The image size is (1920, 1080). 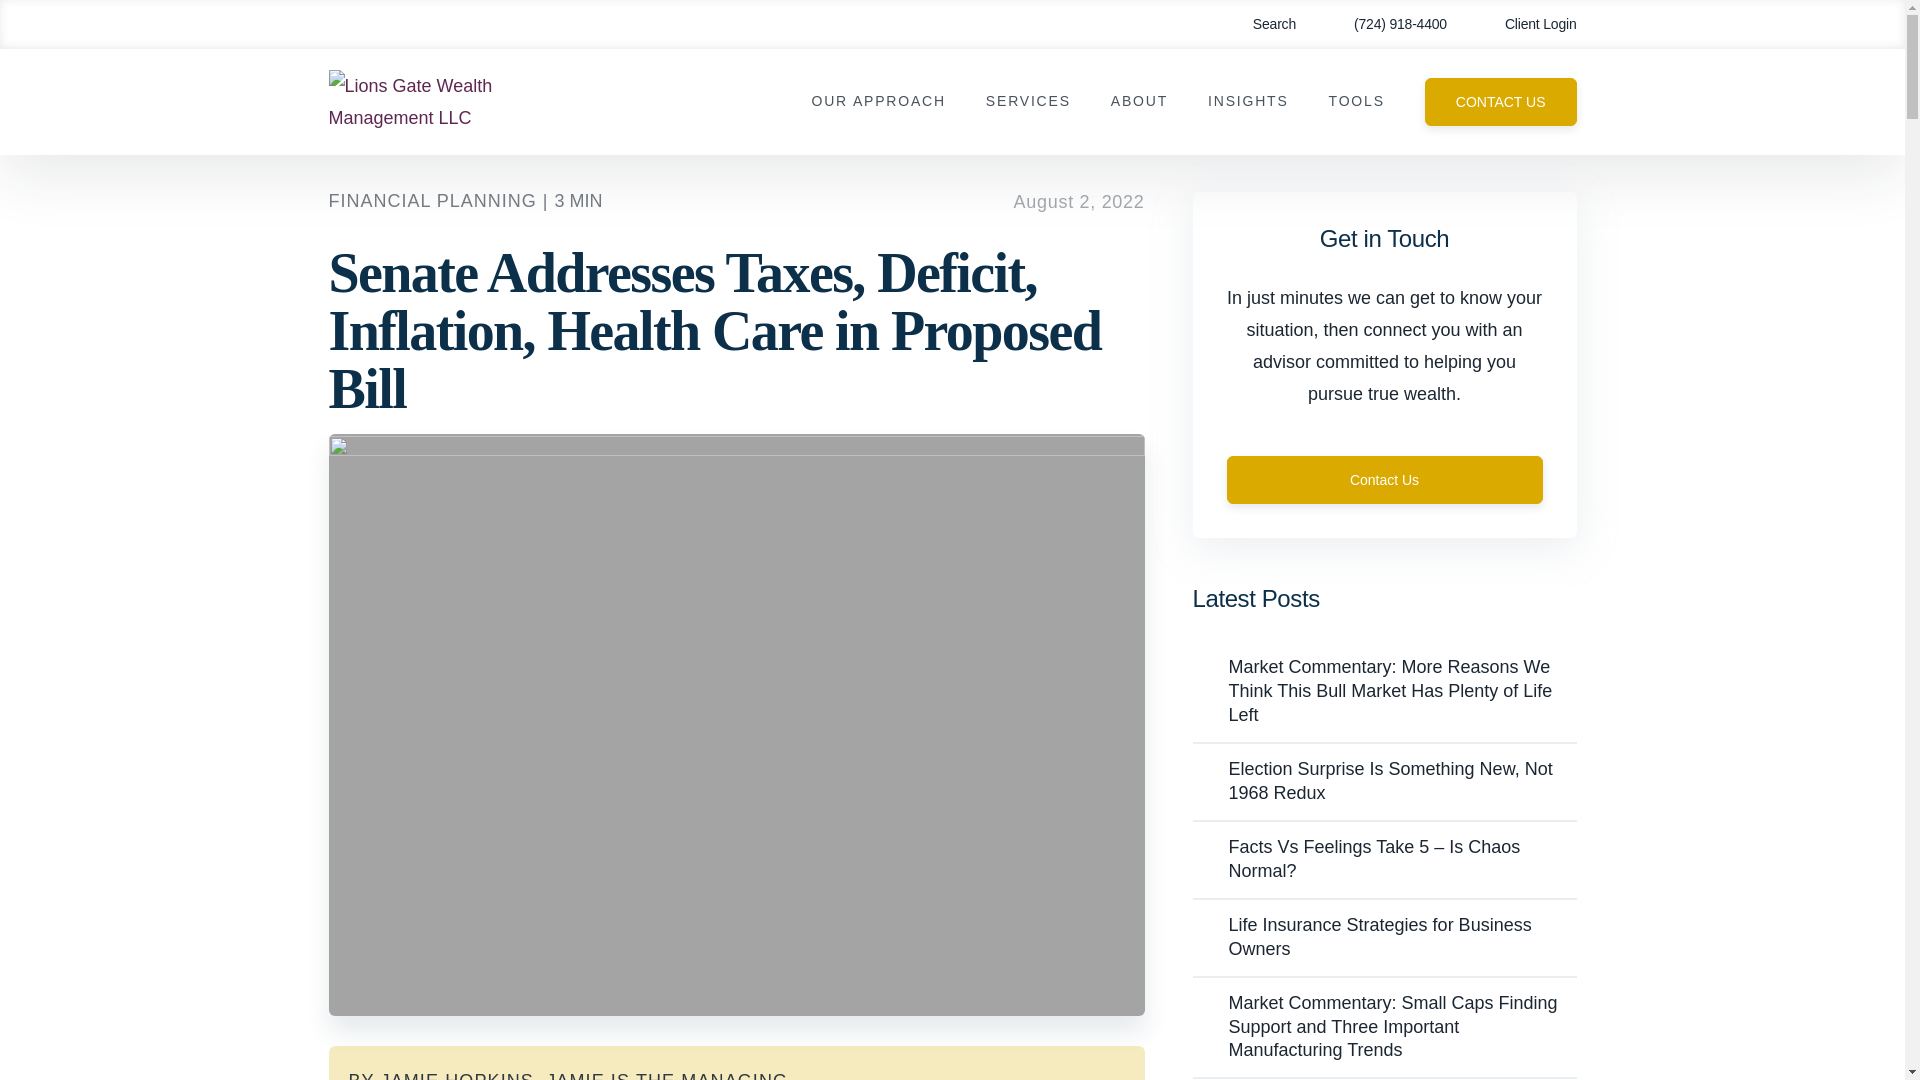 What do you see at coordinates (1139, 102) in the screenshot?
I see `ABOUT` at bounding box center [1139, 102].